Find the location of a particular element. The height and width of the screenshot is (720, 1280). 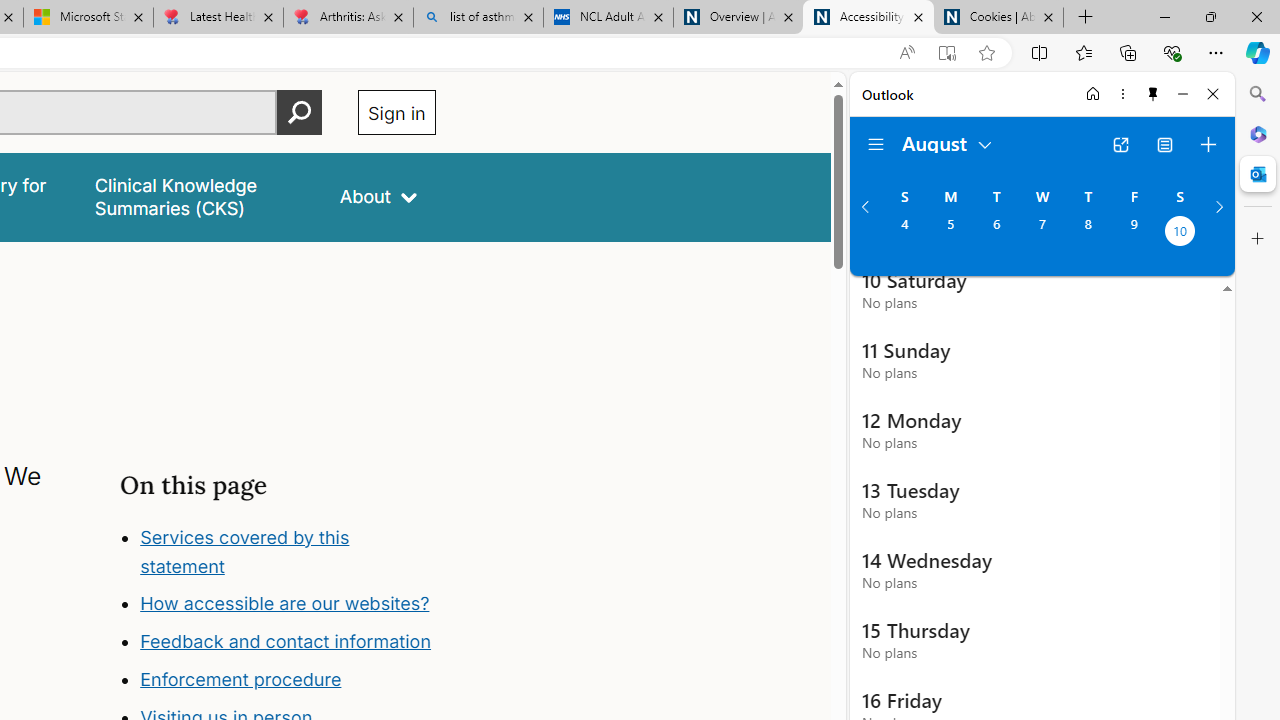

Monday, August 5, 2024.  is located at coordinates (950, 233).